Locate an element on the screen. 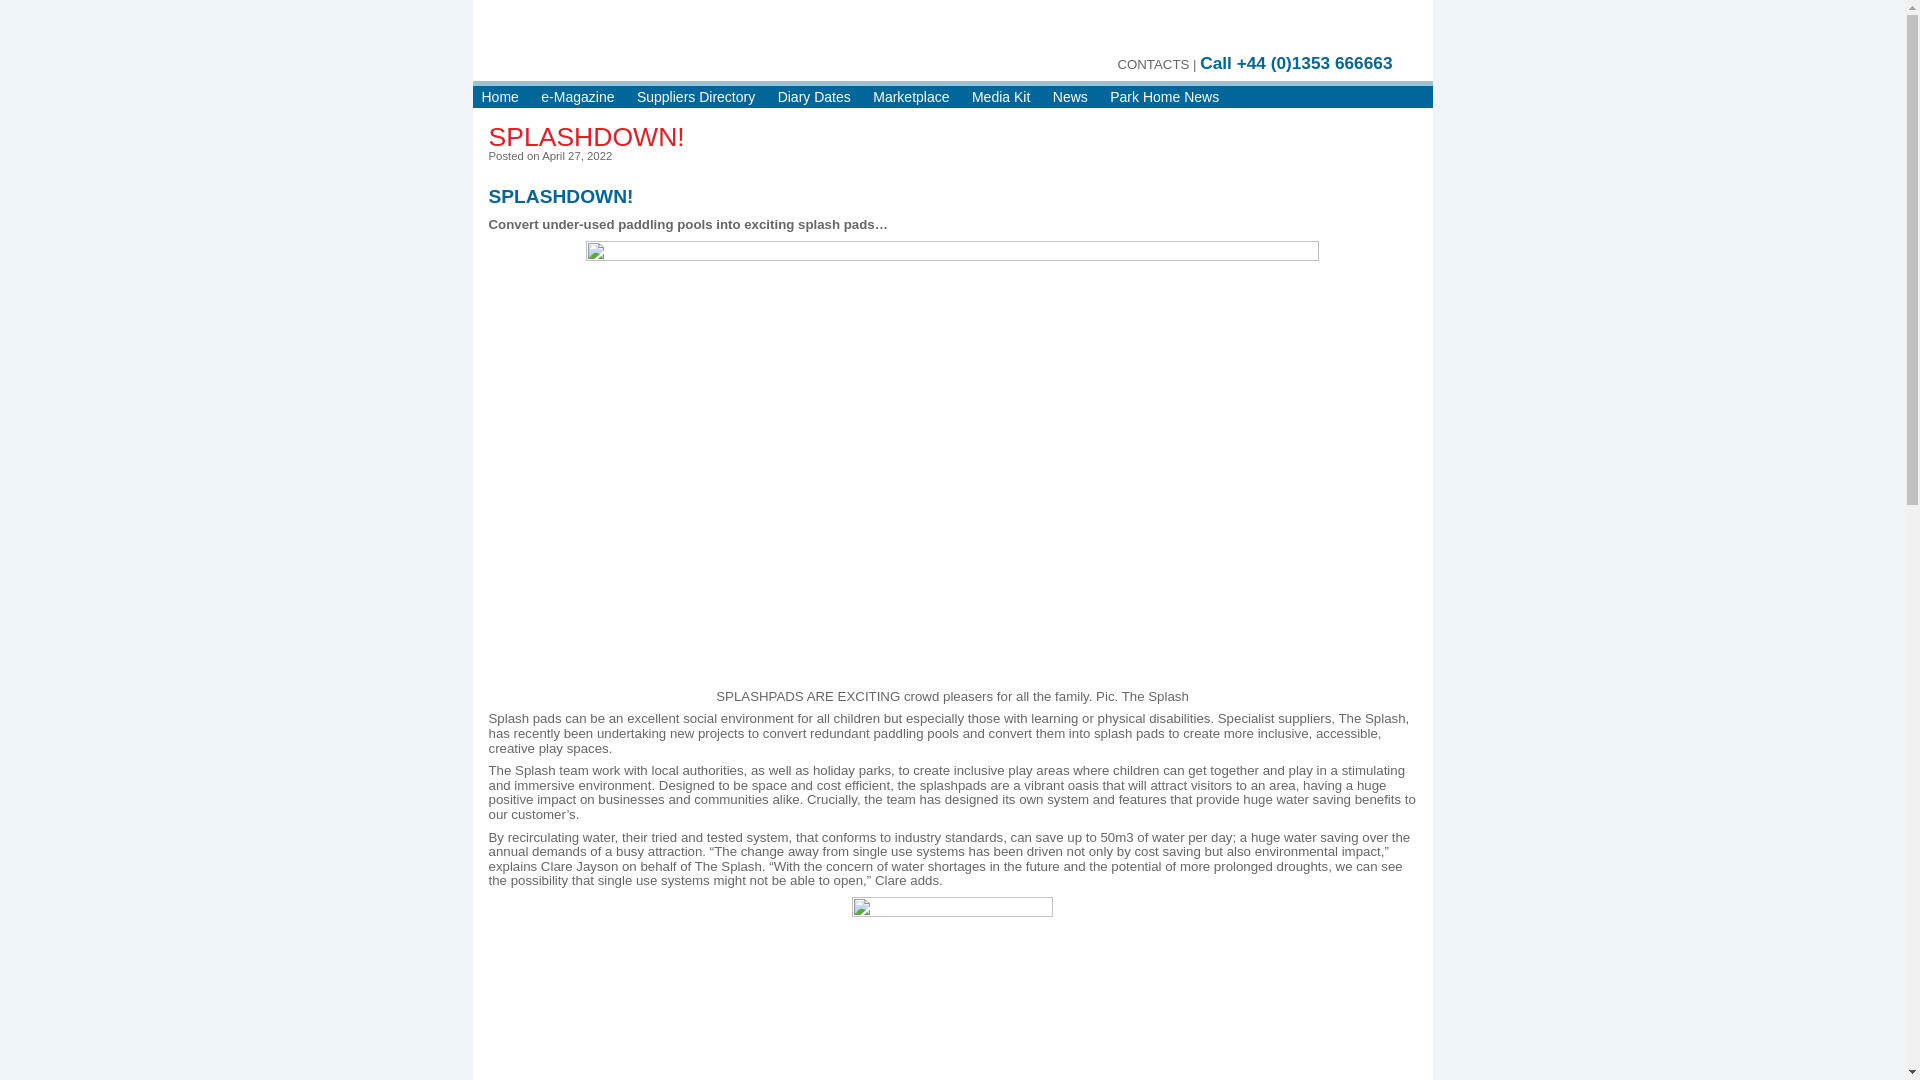 Image resolution: width=1920 pixels, height=1080 pixels. News is located at coordinates (1070, 100).